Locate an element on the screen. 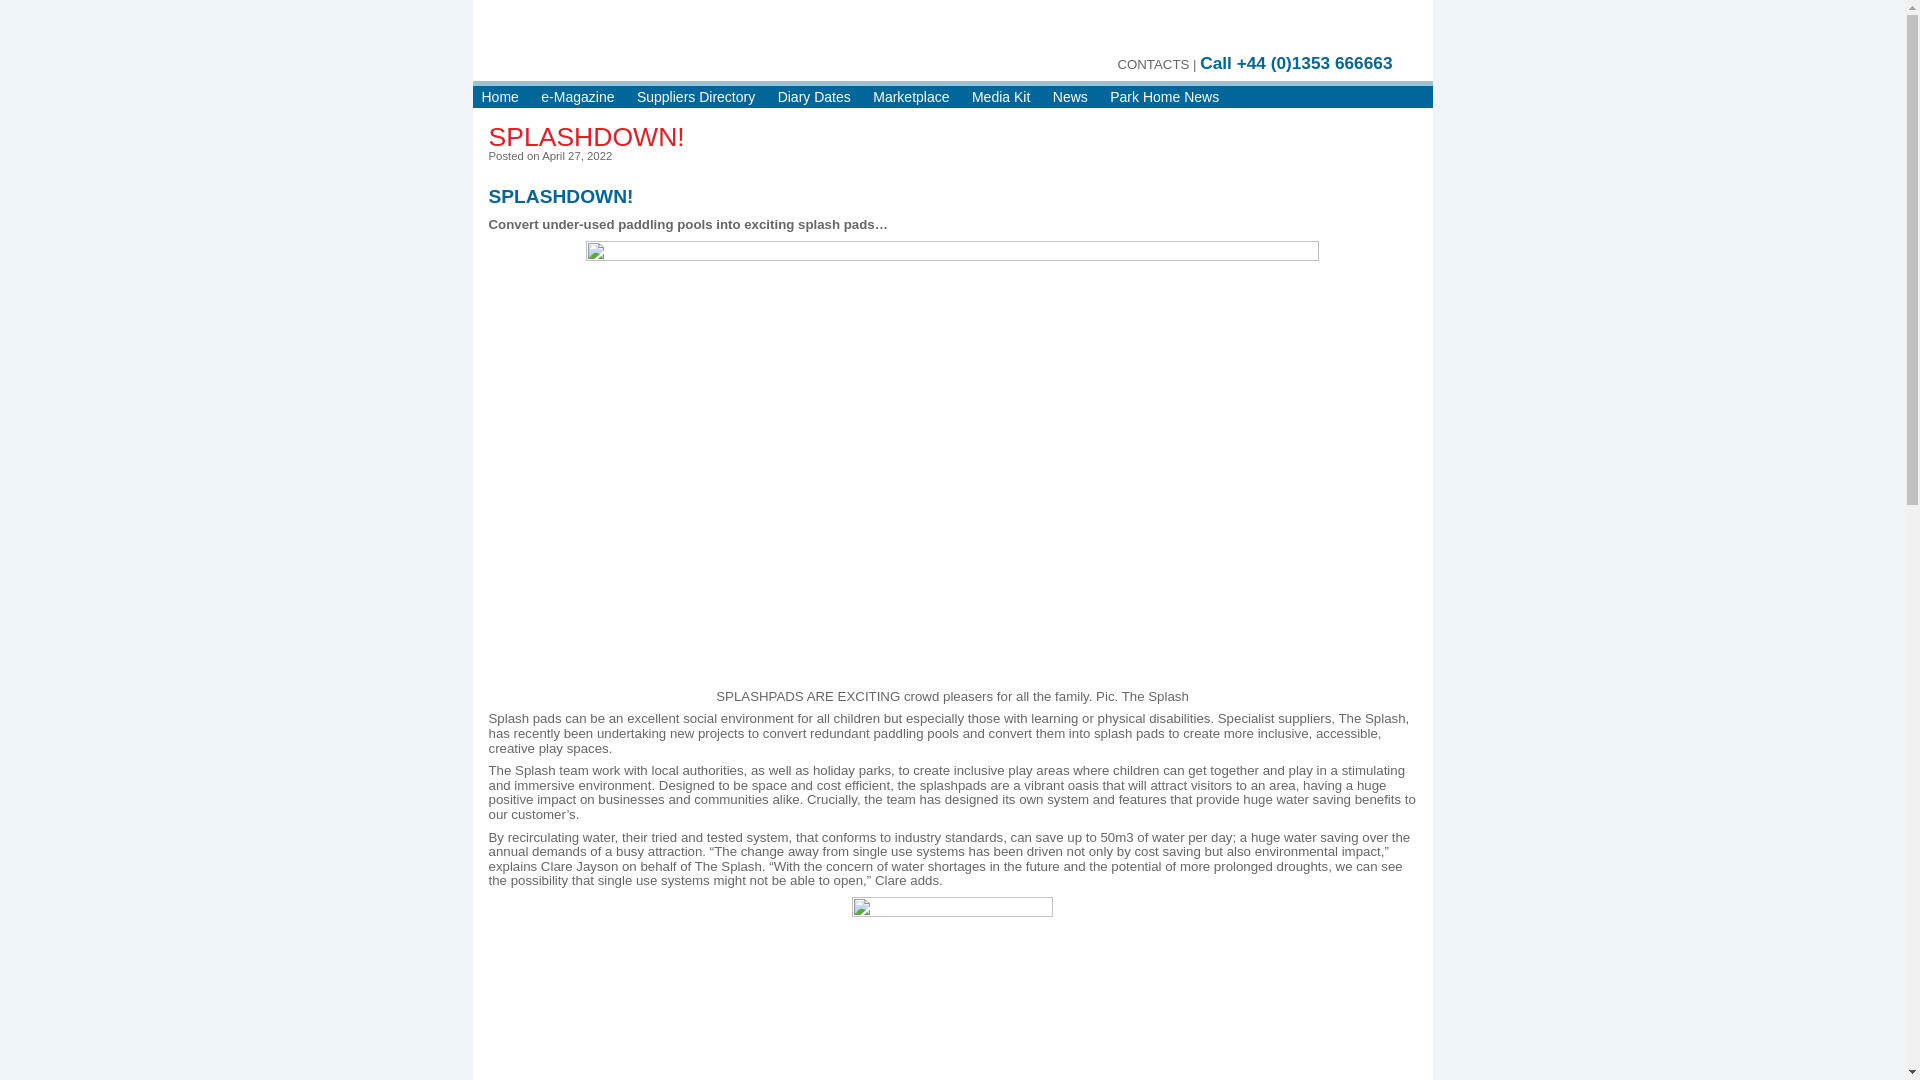 Image resolution: width=1920 pixels, height=1080 pixels. News is located at coordinates (1070, 100).